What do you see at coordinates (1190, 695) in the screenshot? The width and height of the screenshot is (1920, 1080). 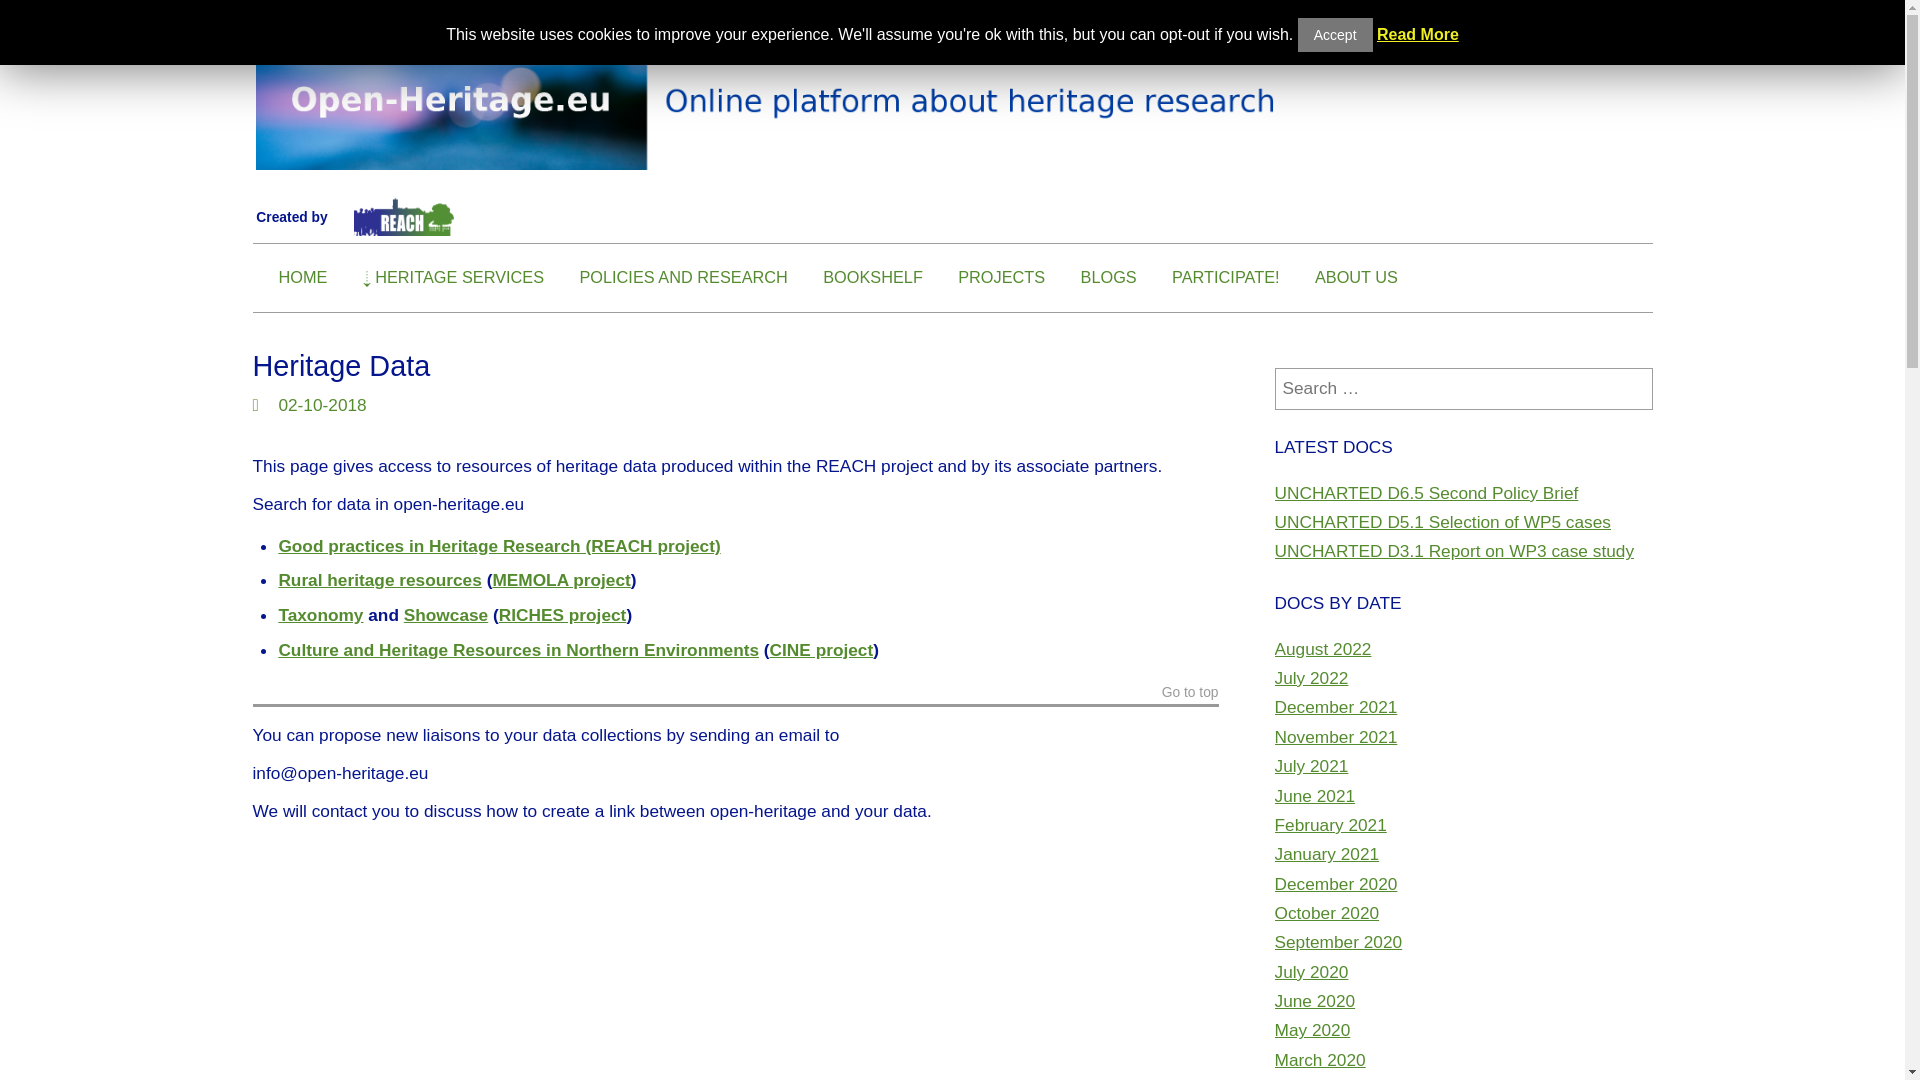 I see `Go to top` at bounding box center [1190, 695].